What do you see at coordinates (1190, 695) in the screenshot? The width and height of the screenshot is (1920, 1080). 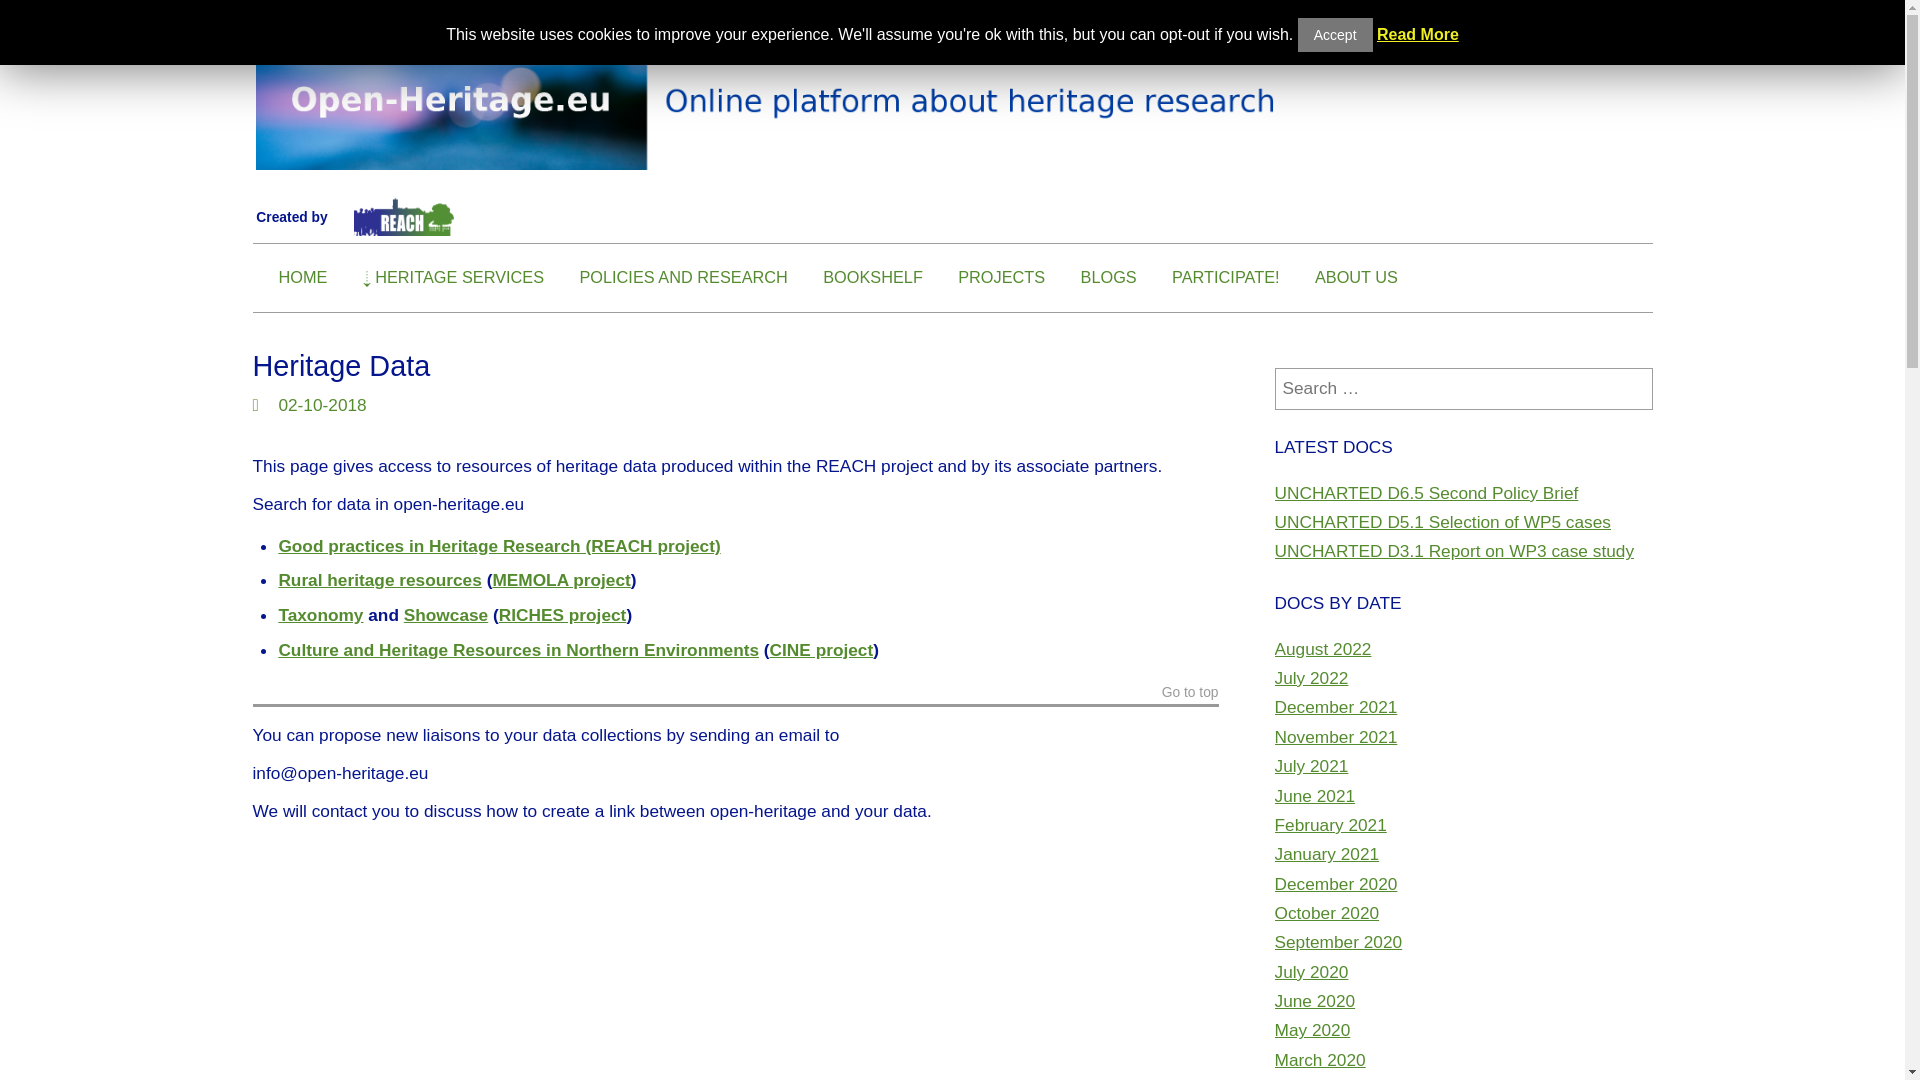 I see `Go to top` at bounding box center [1190, 695].